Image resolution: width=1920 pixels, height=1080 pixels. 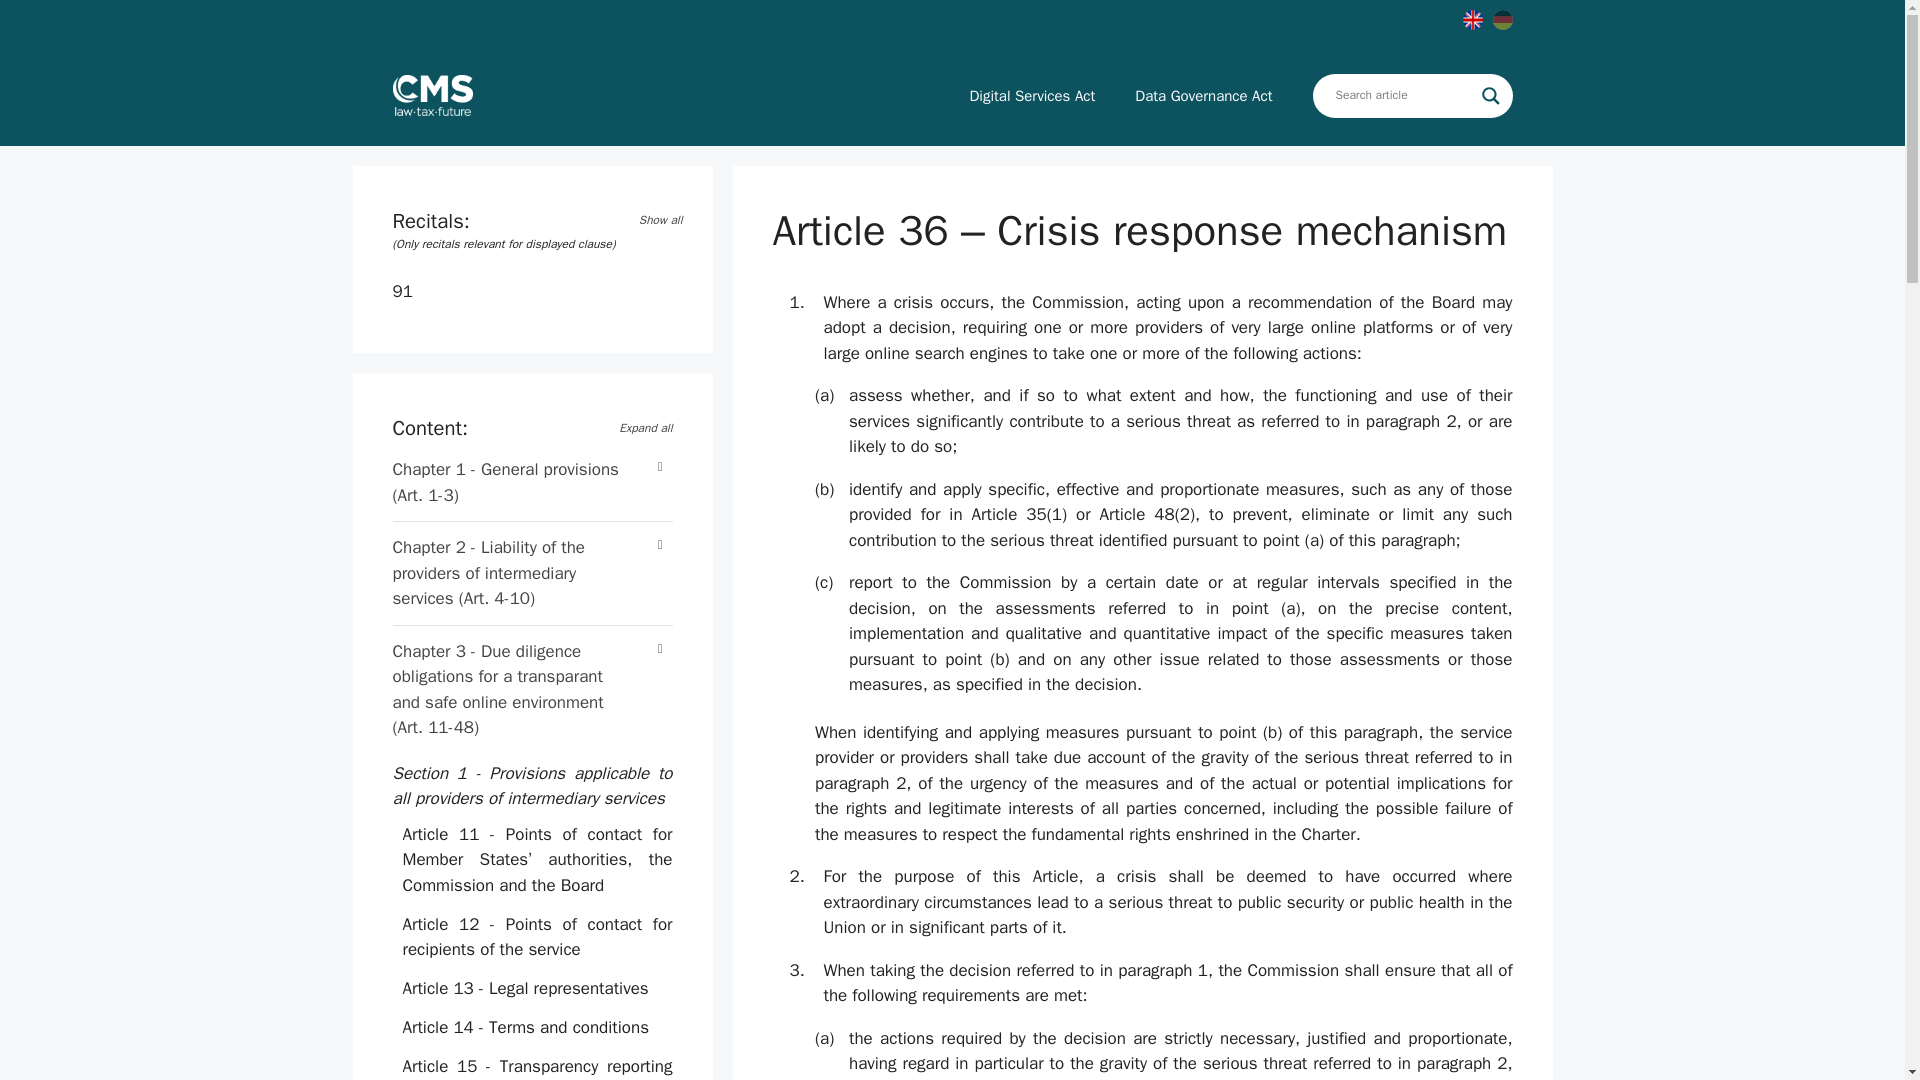 What do you see at coordinates (1204, 96) in the screenshot?
I see `Data Governance Act` at bounding box center [1204, 96].